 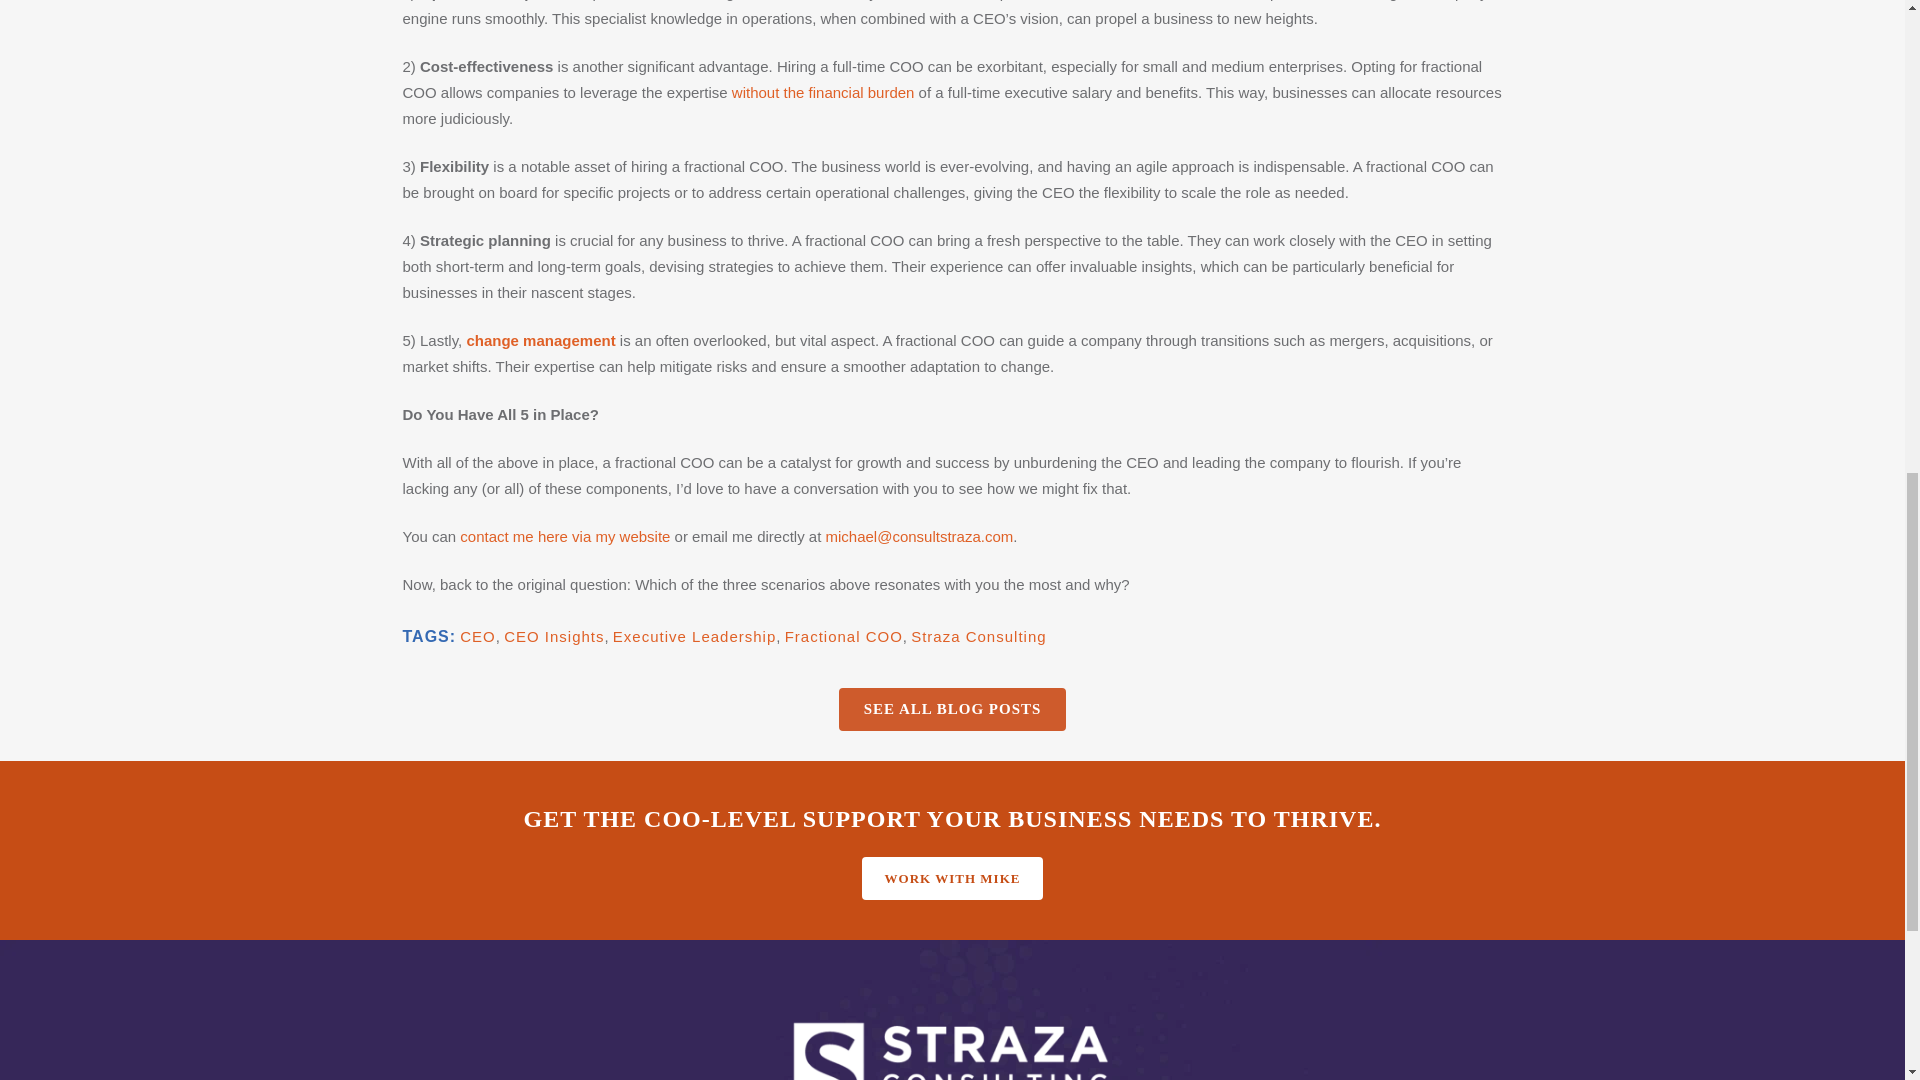 I want to click on Straza Consulting, so click(x=978, y=636).